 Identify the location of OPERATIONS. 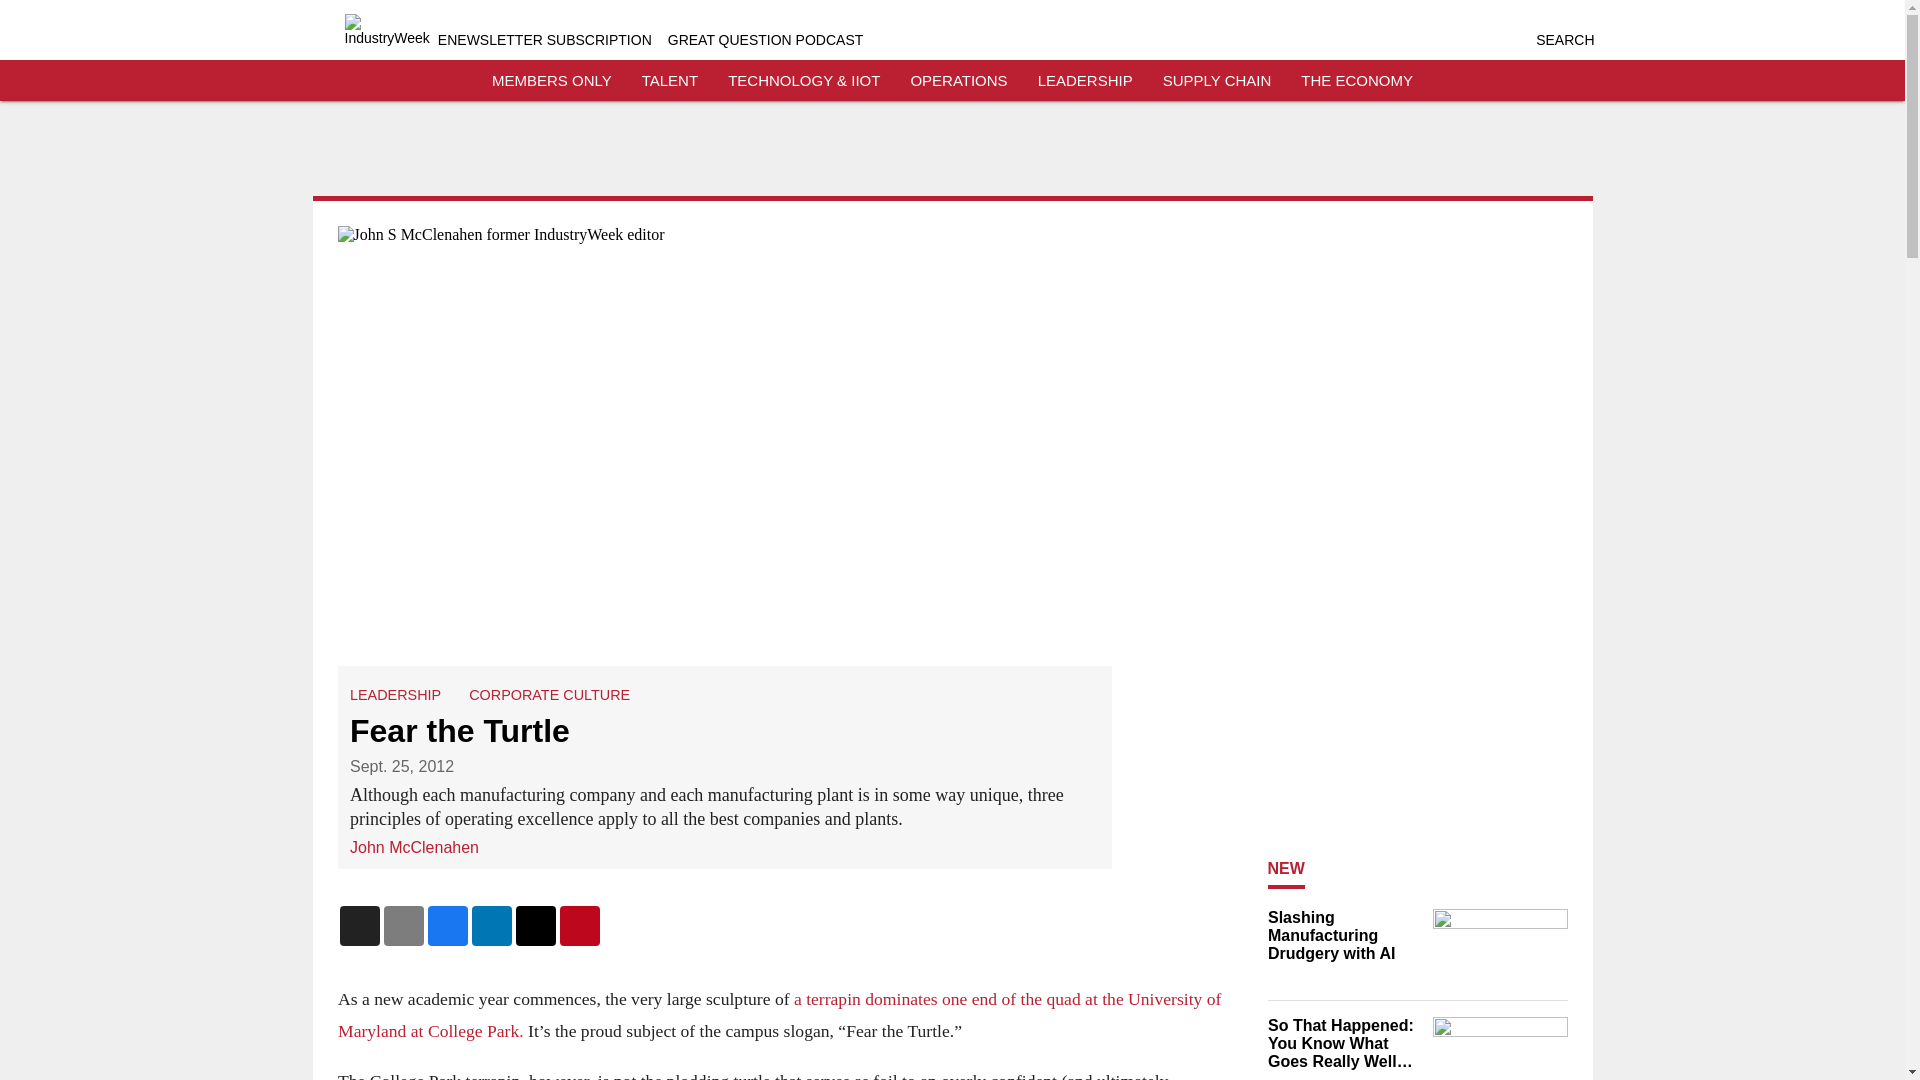
(958, 80).